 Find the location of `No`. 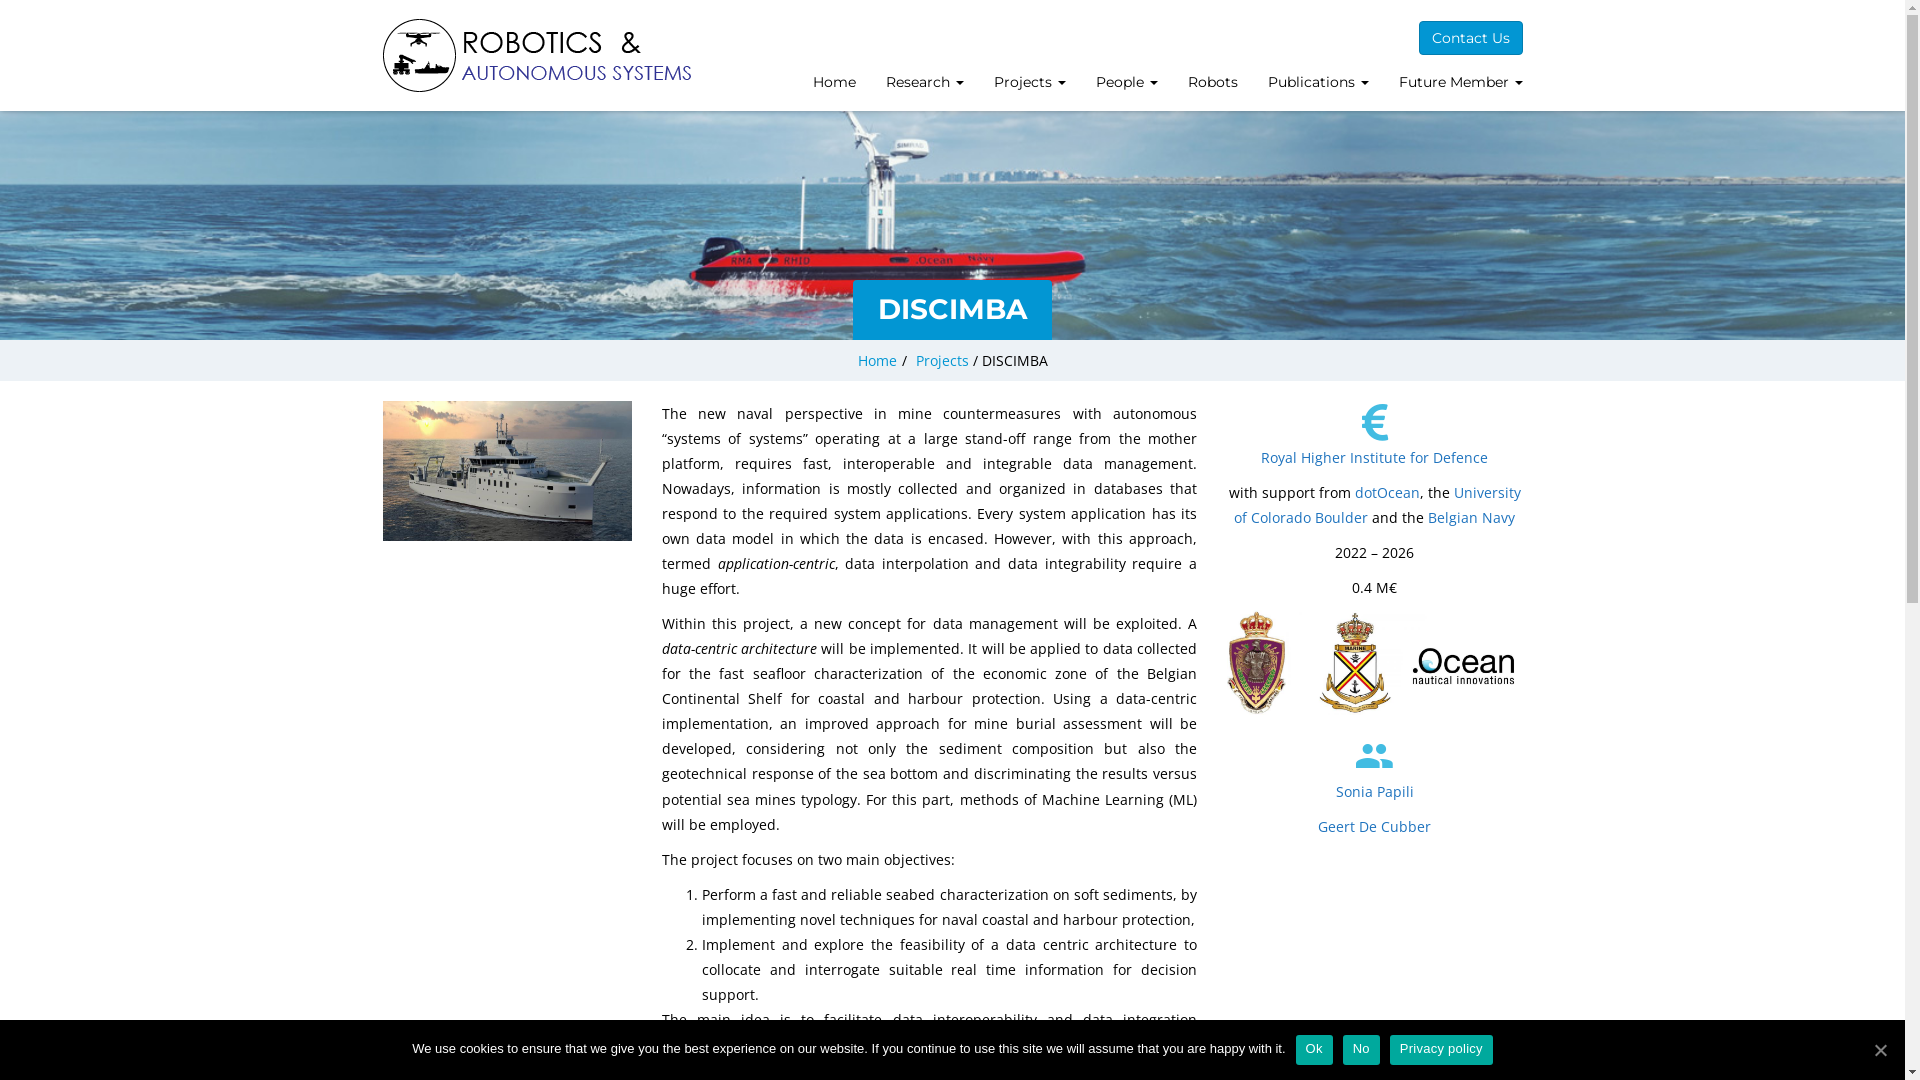

No is located at coordinates (1362, 1050).